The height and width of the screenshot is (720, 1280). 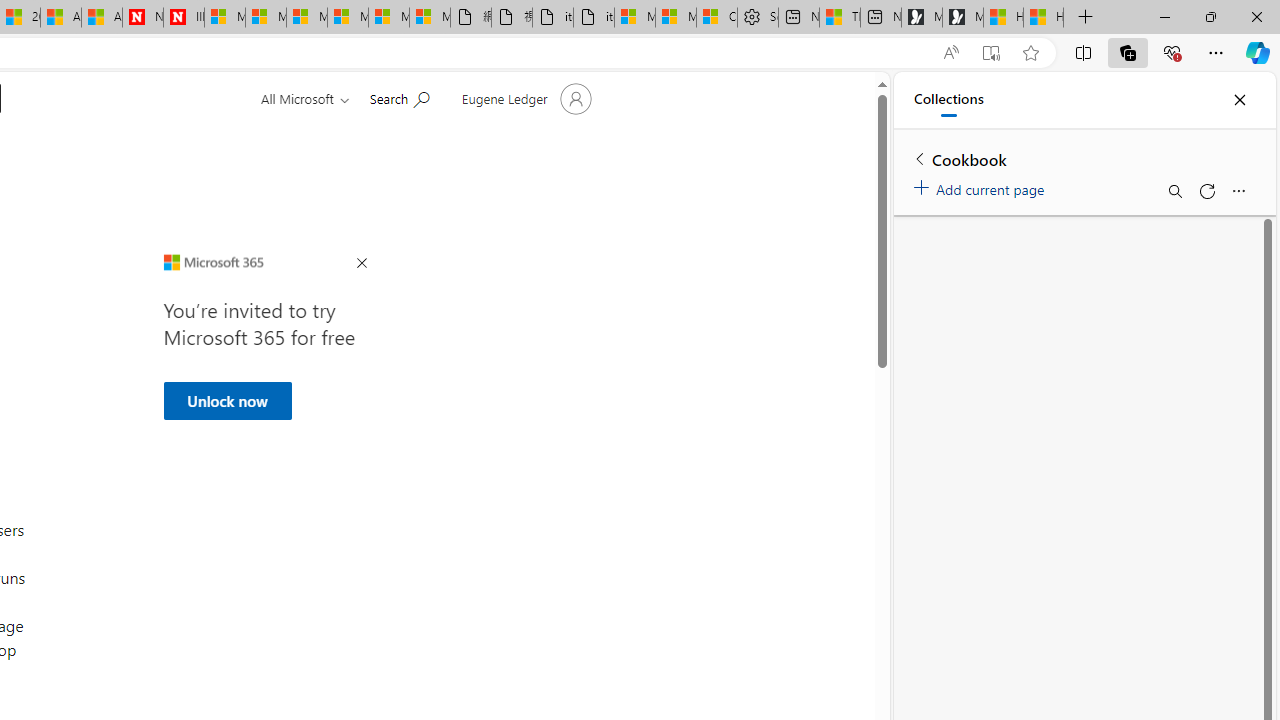 What do you see at coordinates (920, 158) in the screenshot?
I see `Back to list of collections` at bounding box center [920, 158].